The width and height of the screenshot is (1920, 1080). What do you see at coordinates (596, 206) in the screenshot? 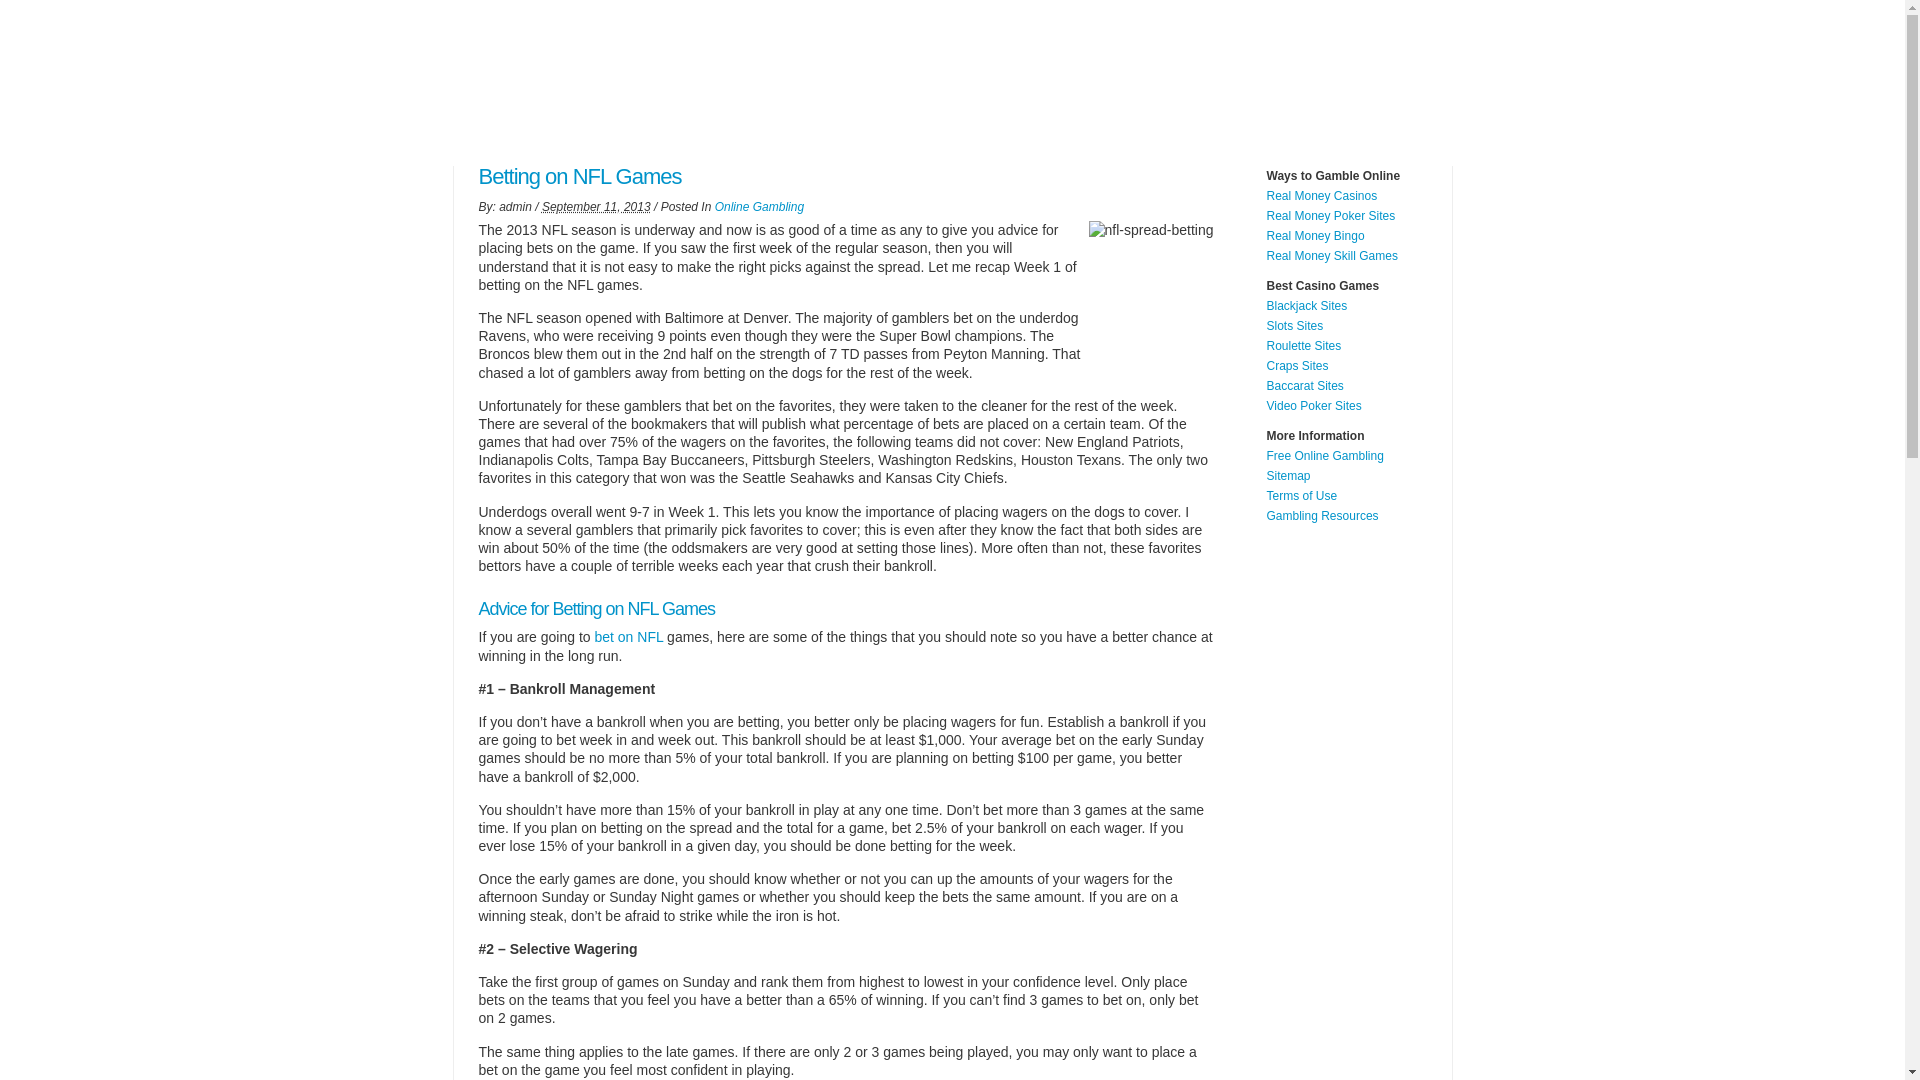
I see `Wednesday, September 11th, 2013, 8:28 pm` at bounding box center [596, 206].